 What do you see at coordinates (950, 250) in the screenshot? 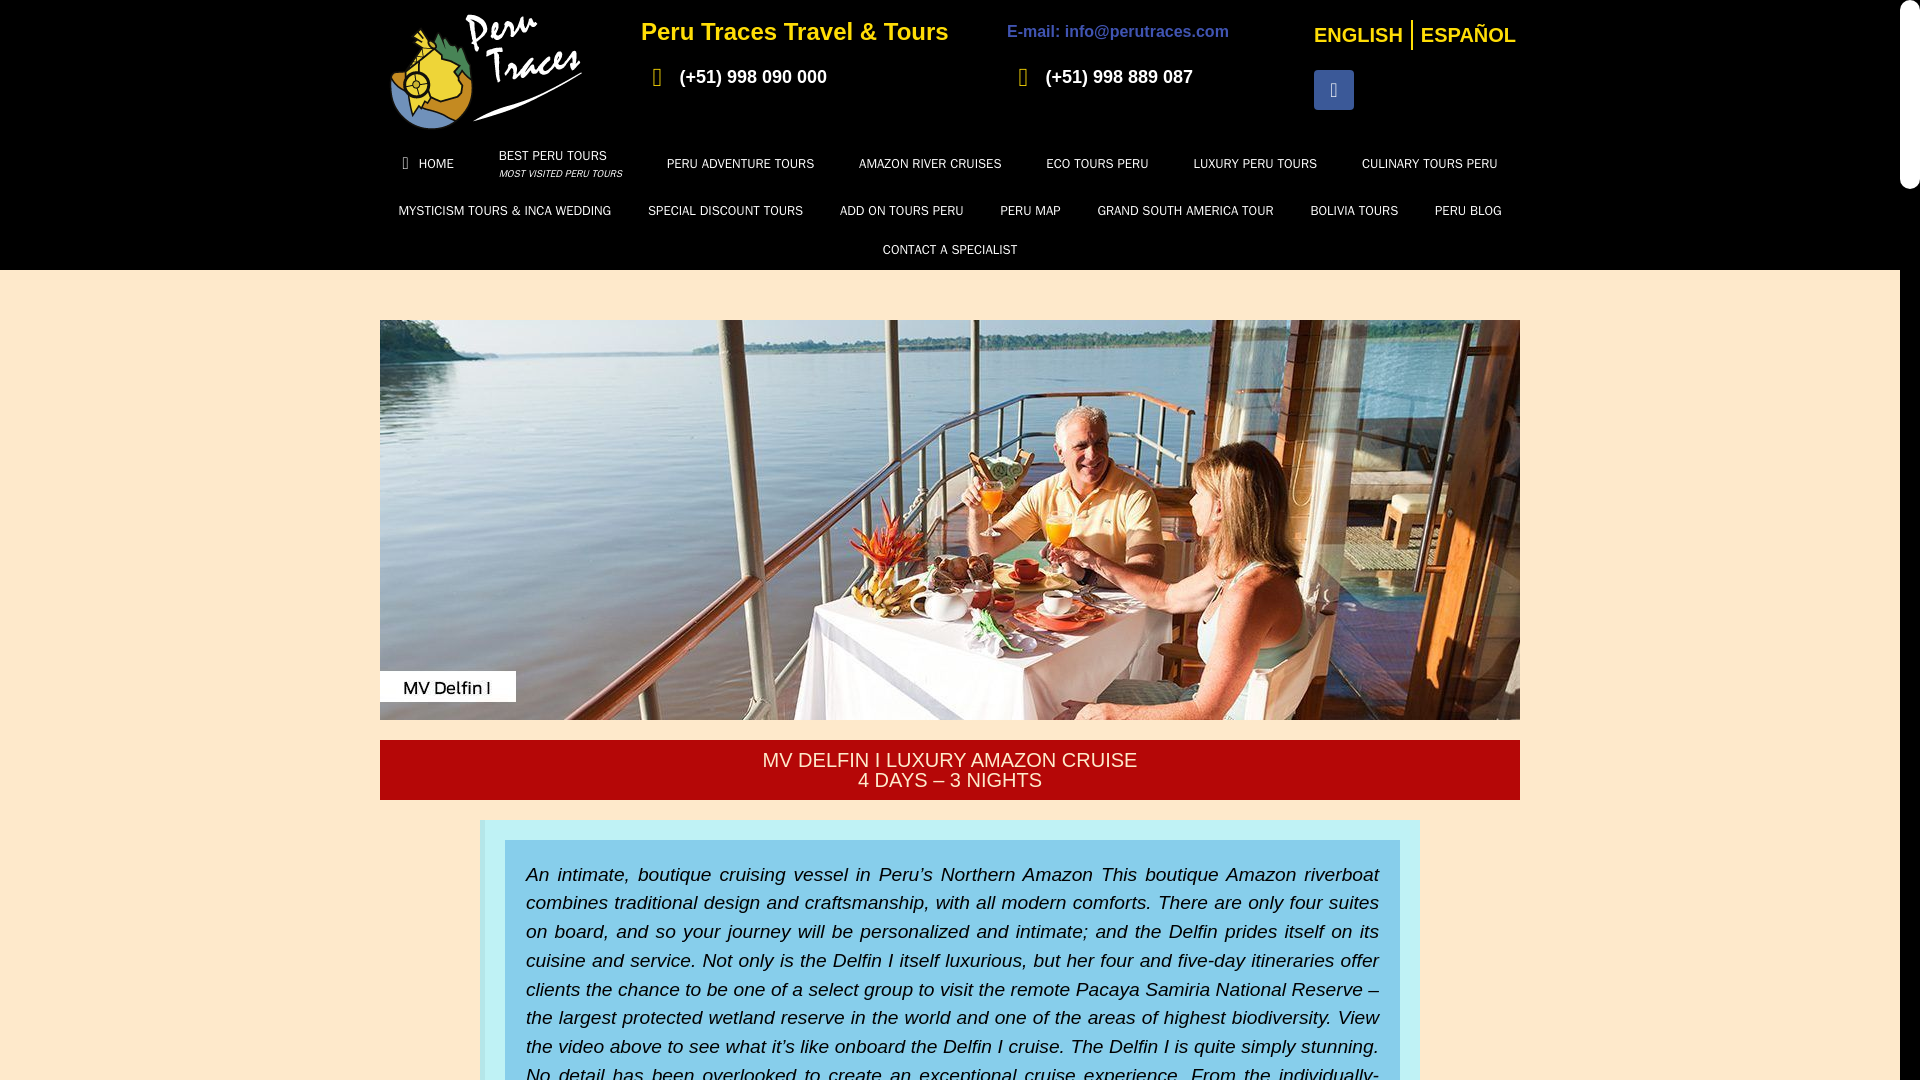
I see `CONTACT A SPECIALIST` at bounding box center [950, 250].